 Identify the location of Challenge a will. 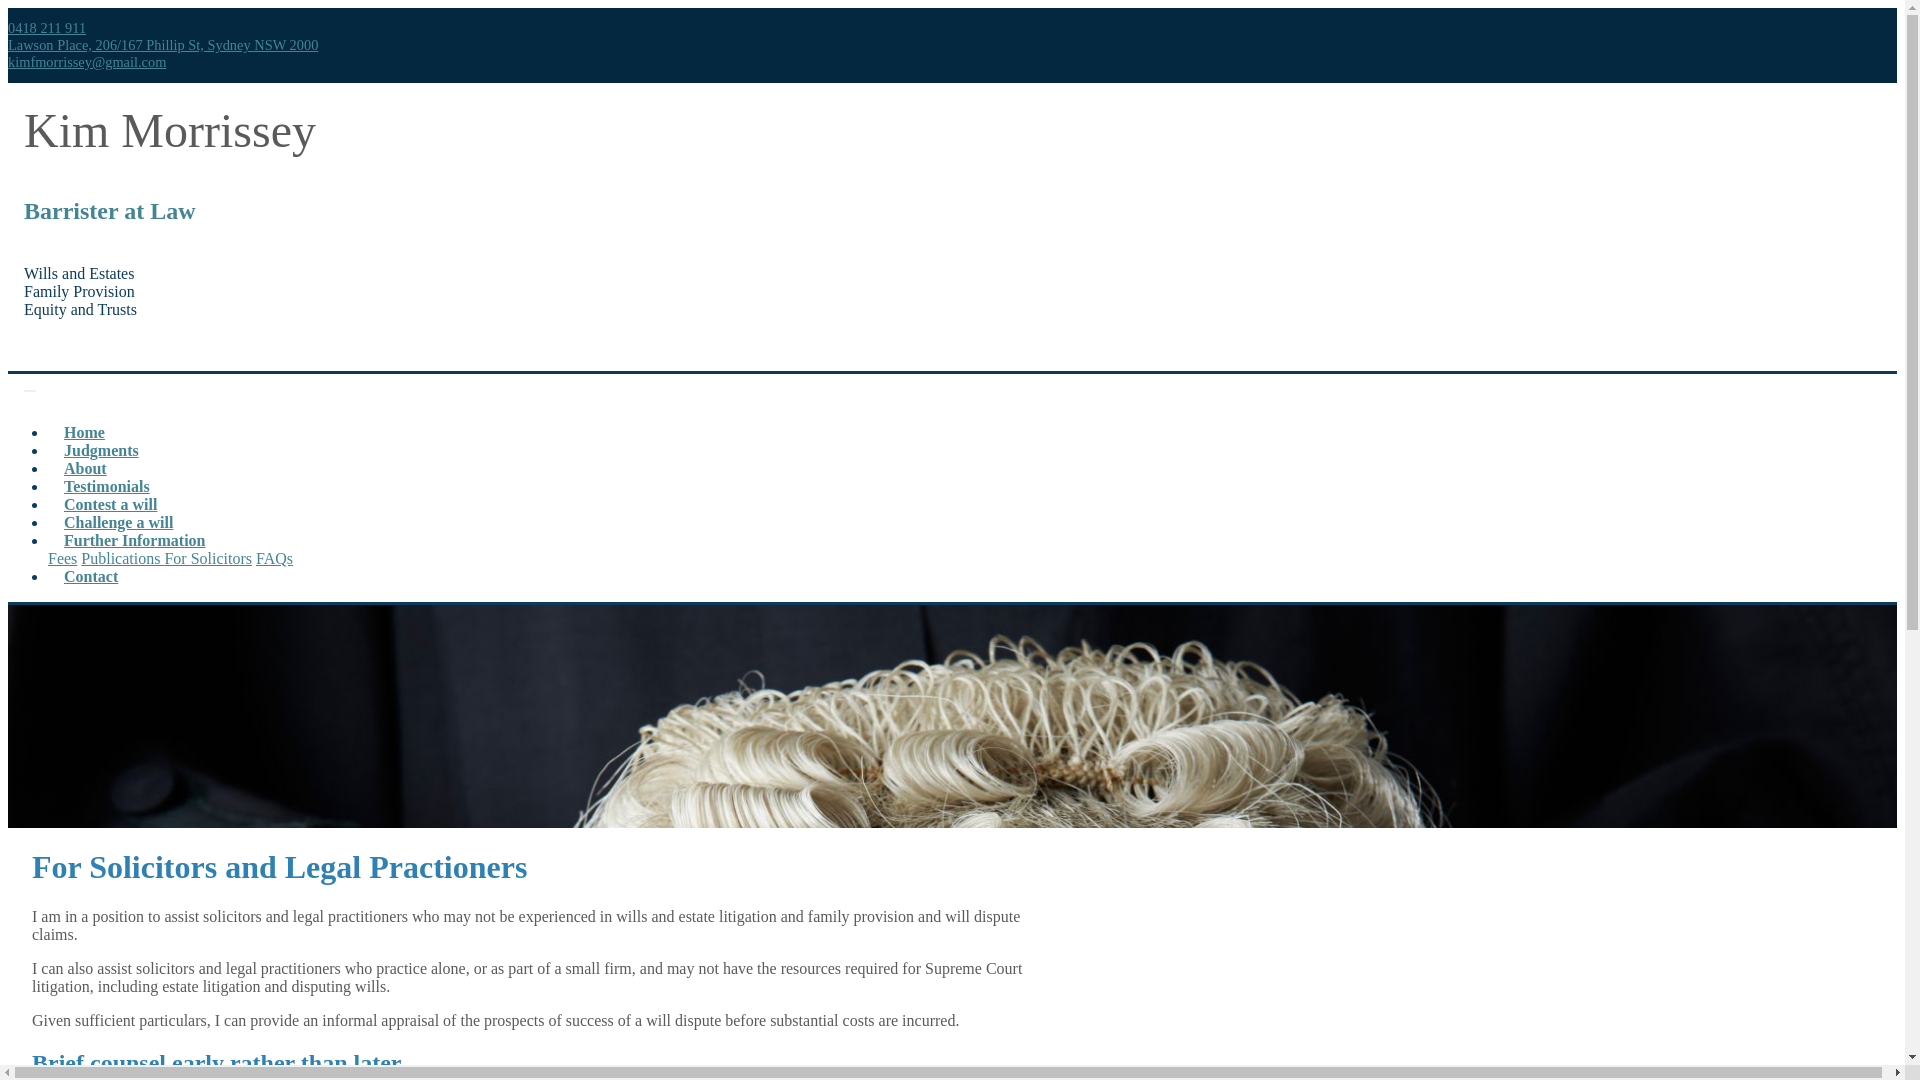
(118, 522).